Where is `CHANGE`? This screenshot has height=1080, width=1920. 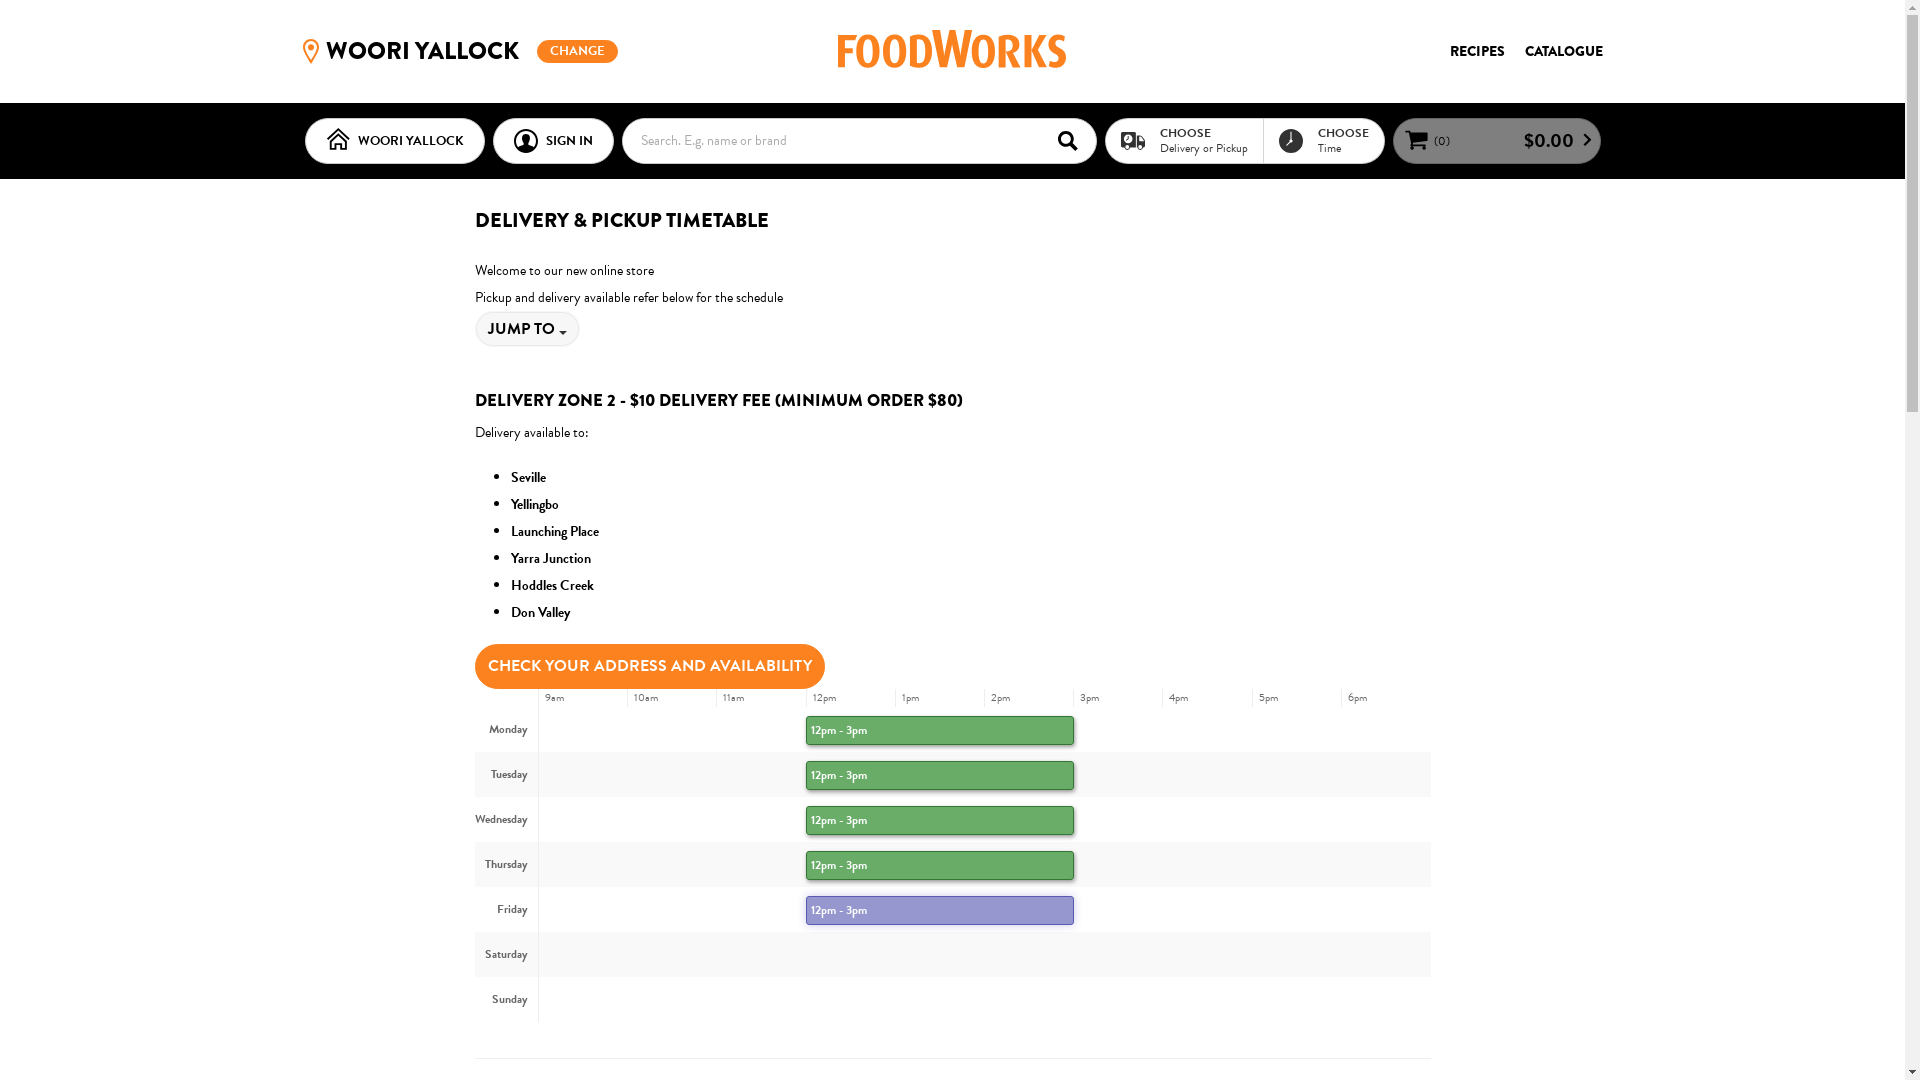
CHANGE is located at coordinates (578, 52).